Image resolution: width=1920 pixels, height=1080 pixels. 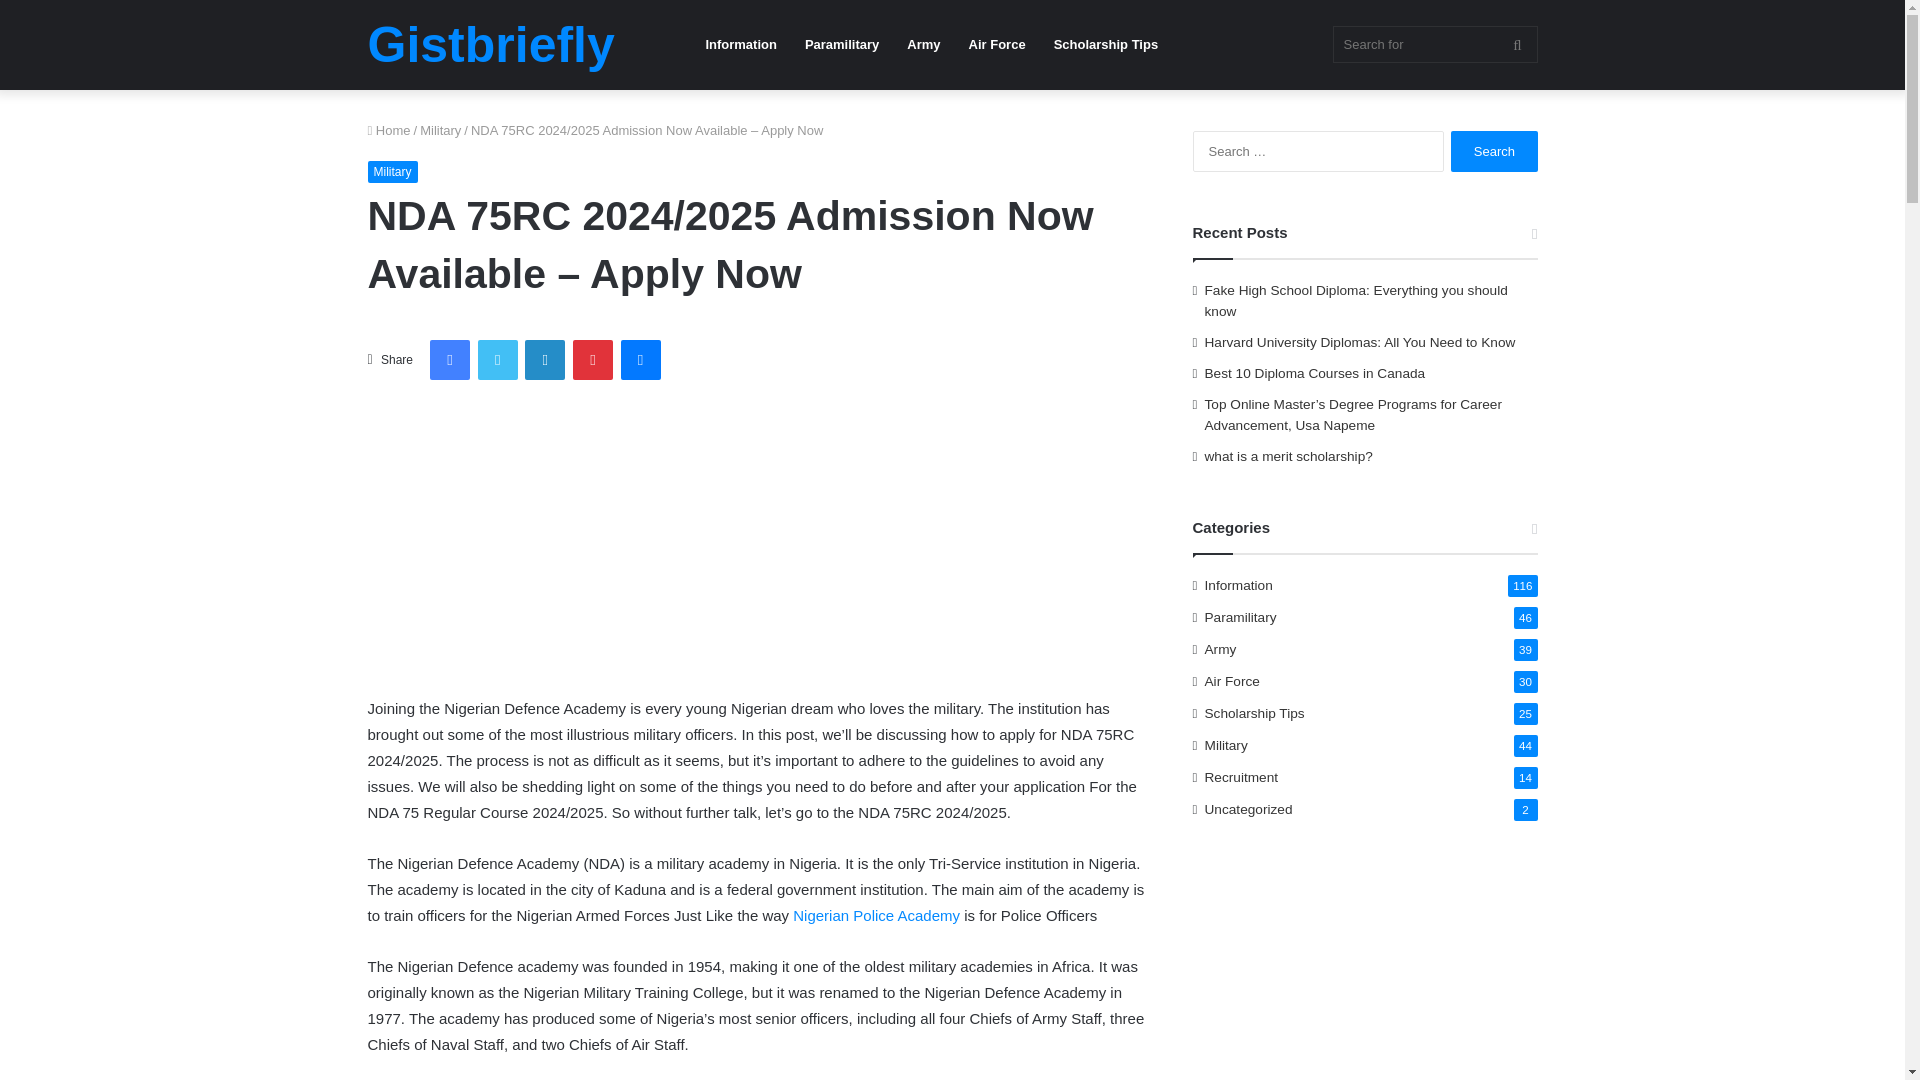 What do you see at coordinates (544, 360) in the screenshot?
I see `LinkedIn` at bounding box center [544, 360].